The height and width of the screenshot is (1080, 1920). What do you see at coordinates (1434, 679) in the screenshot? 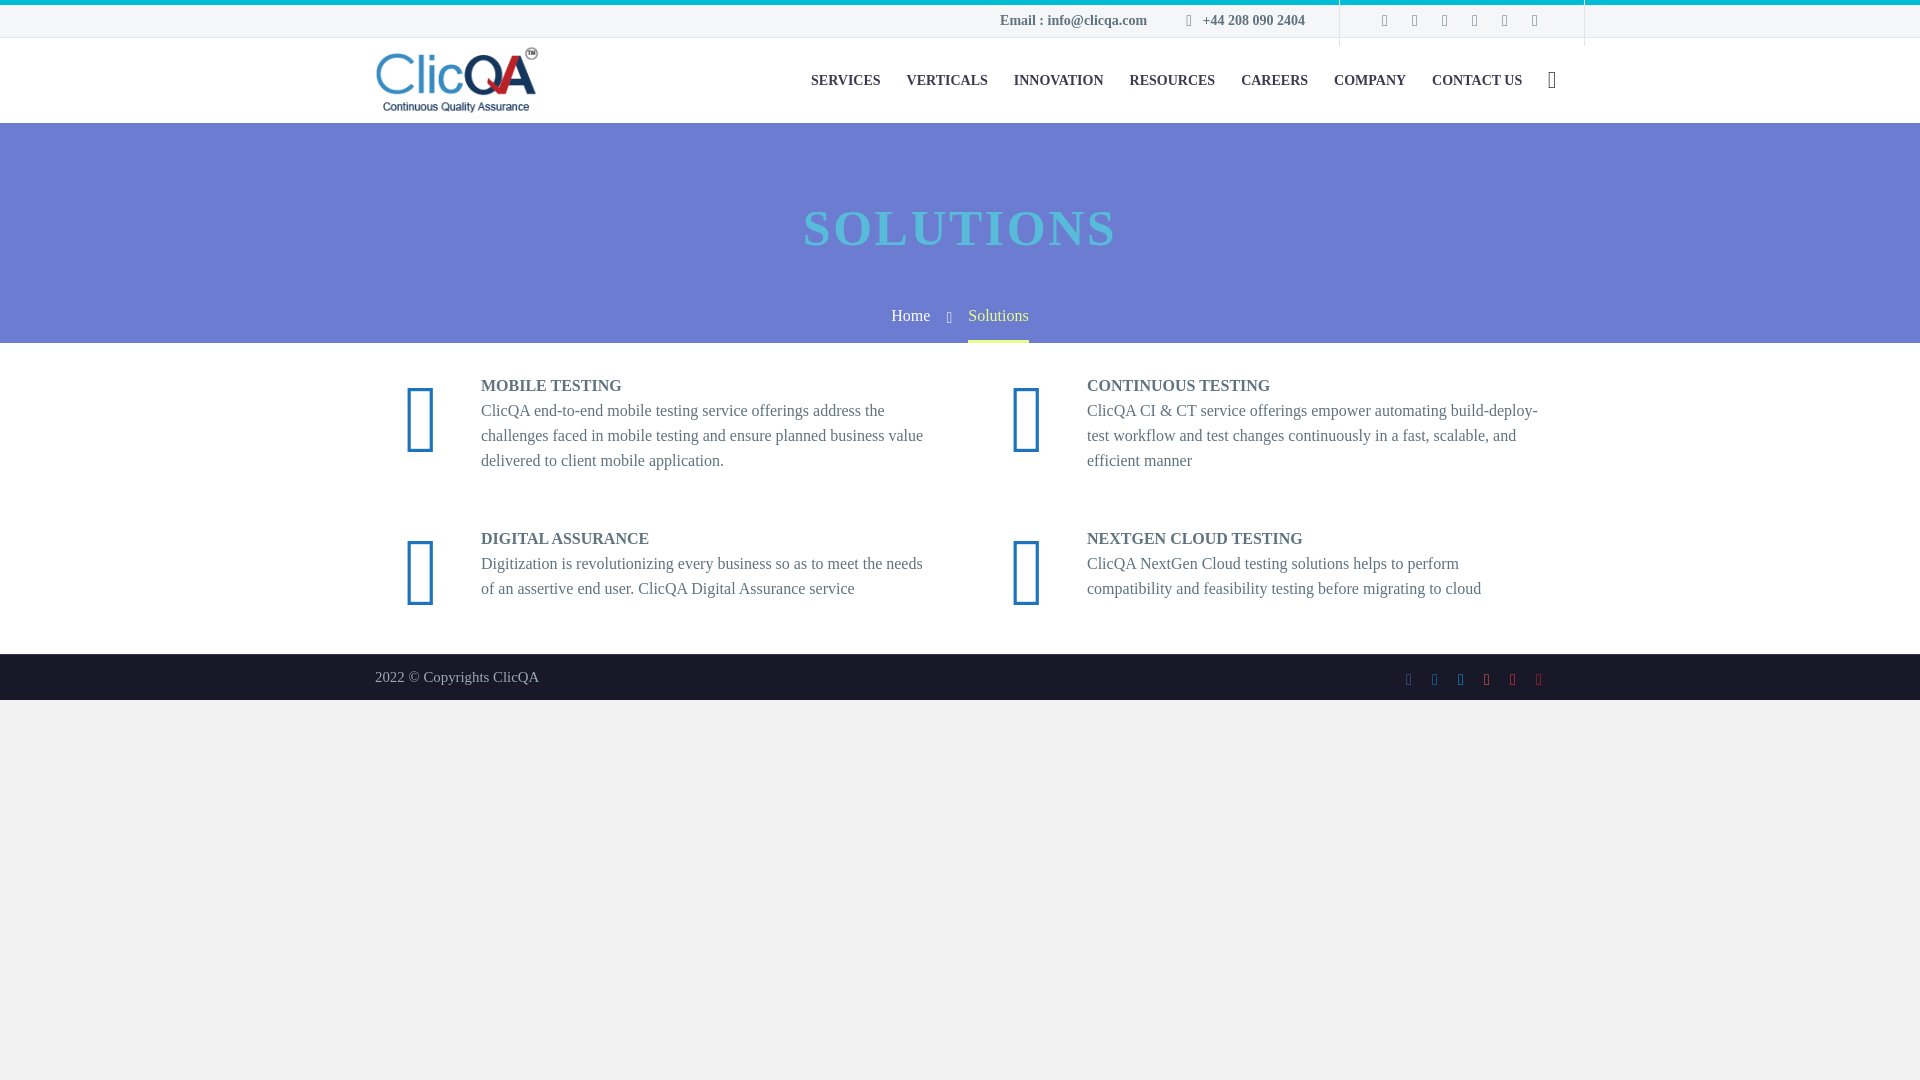
I see `LinkedIn` at bounding box center [1434, 679].